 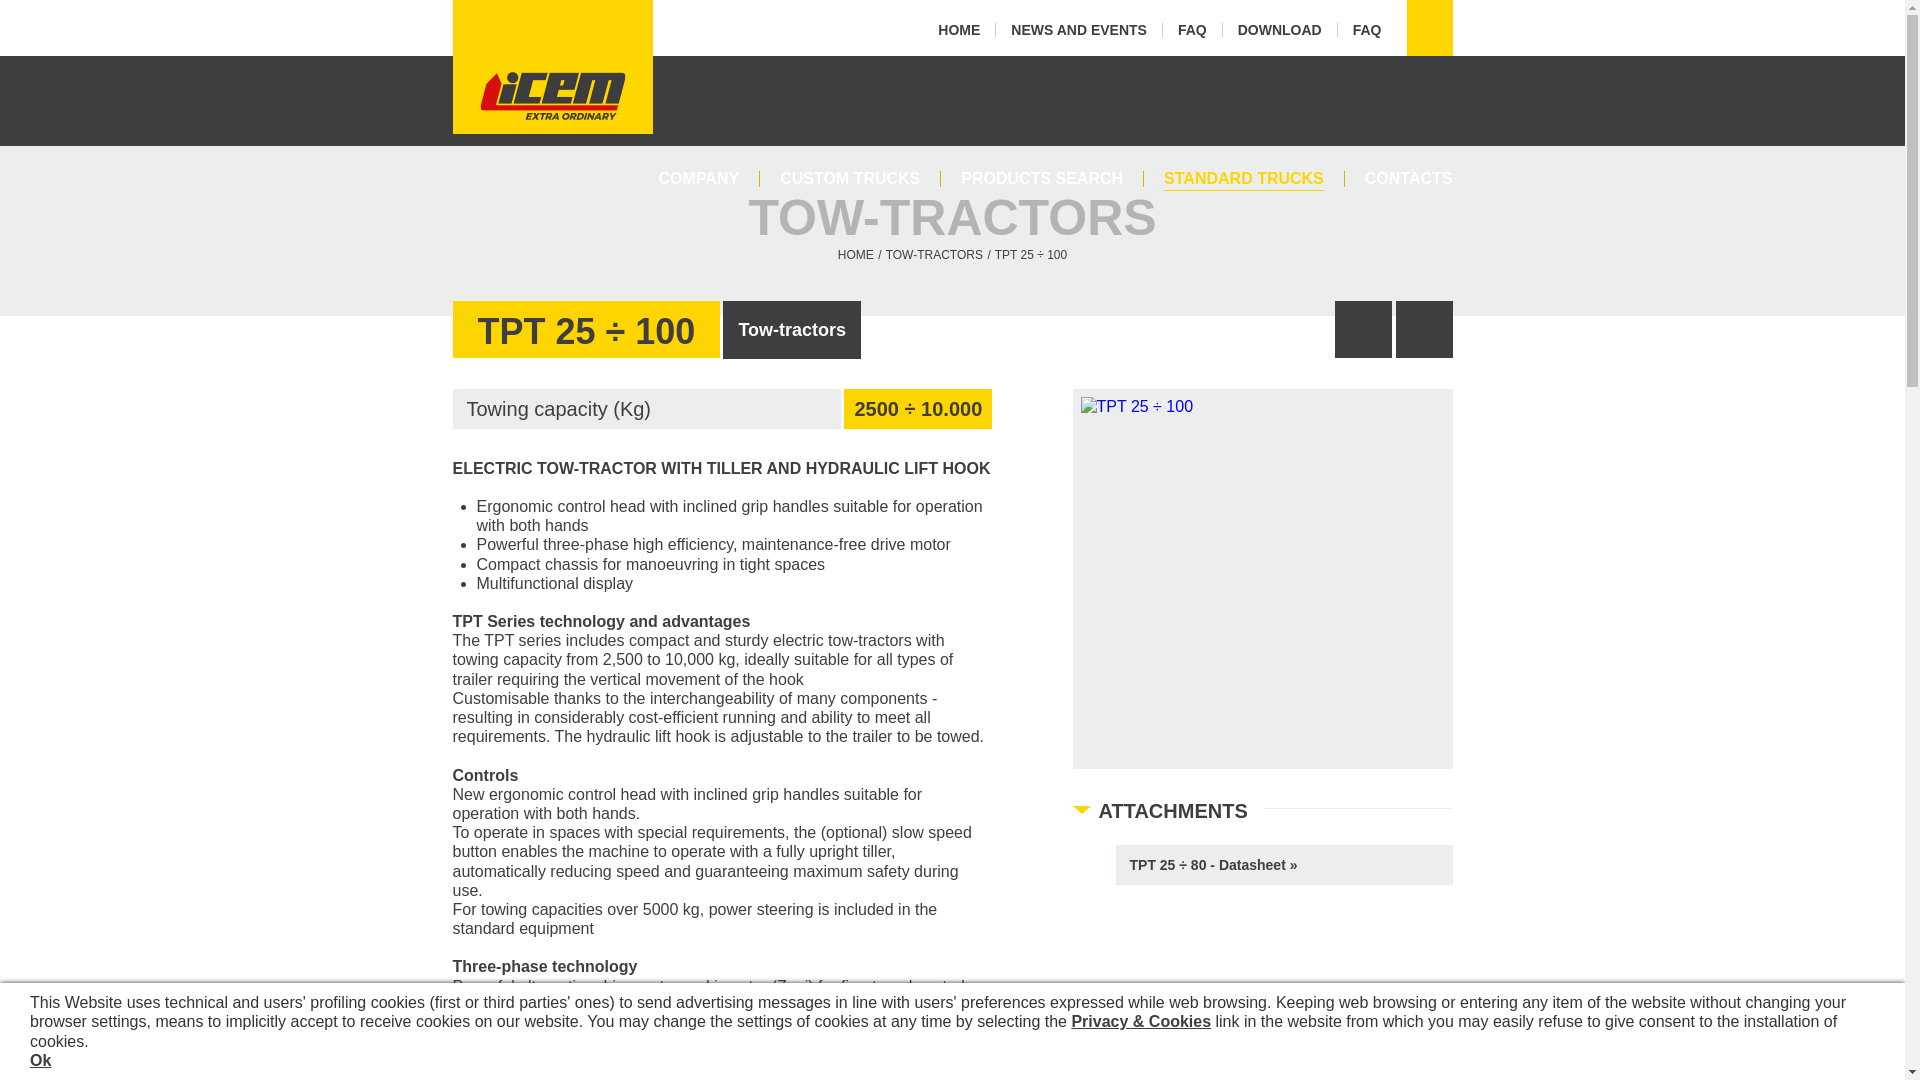 What do you see at coordinates (1192, 29) in the screenshot?
I see `FAQ` at bounding box center [1192, 29].